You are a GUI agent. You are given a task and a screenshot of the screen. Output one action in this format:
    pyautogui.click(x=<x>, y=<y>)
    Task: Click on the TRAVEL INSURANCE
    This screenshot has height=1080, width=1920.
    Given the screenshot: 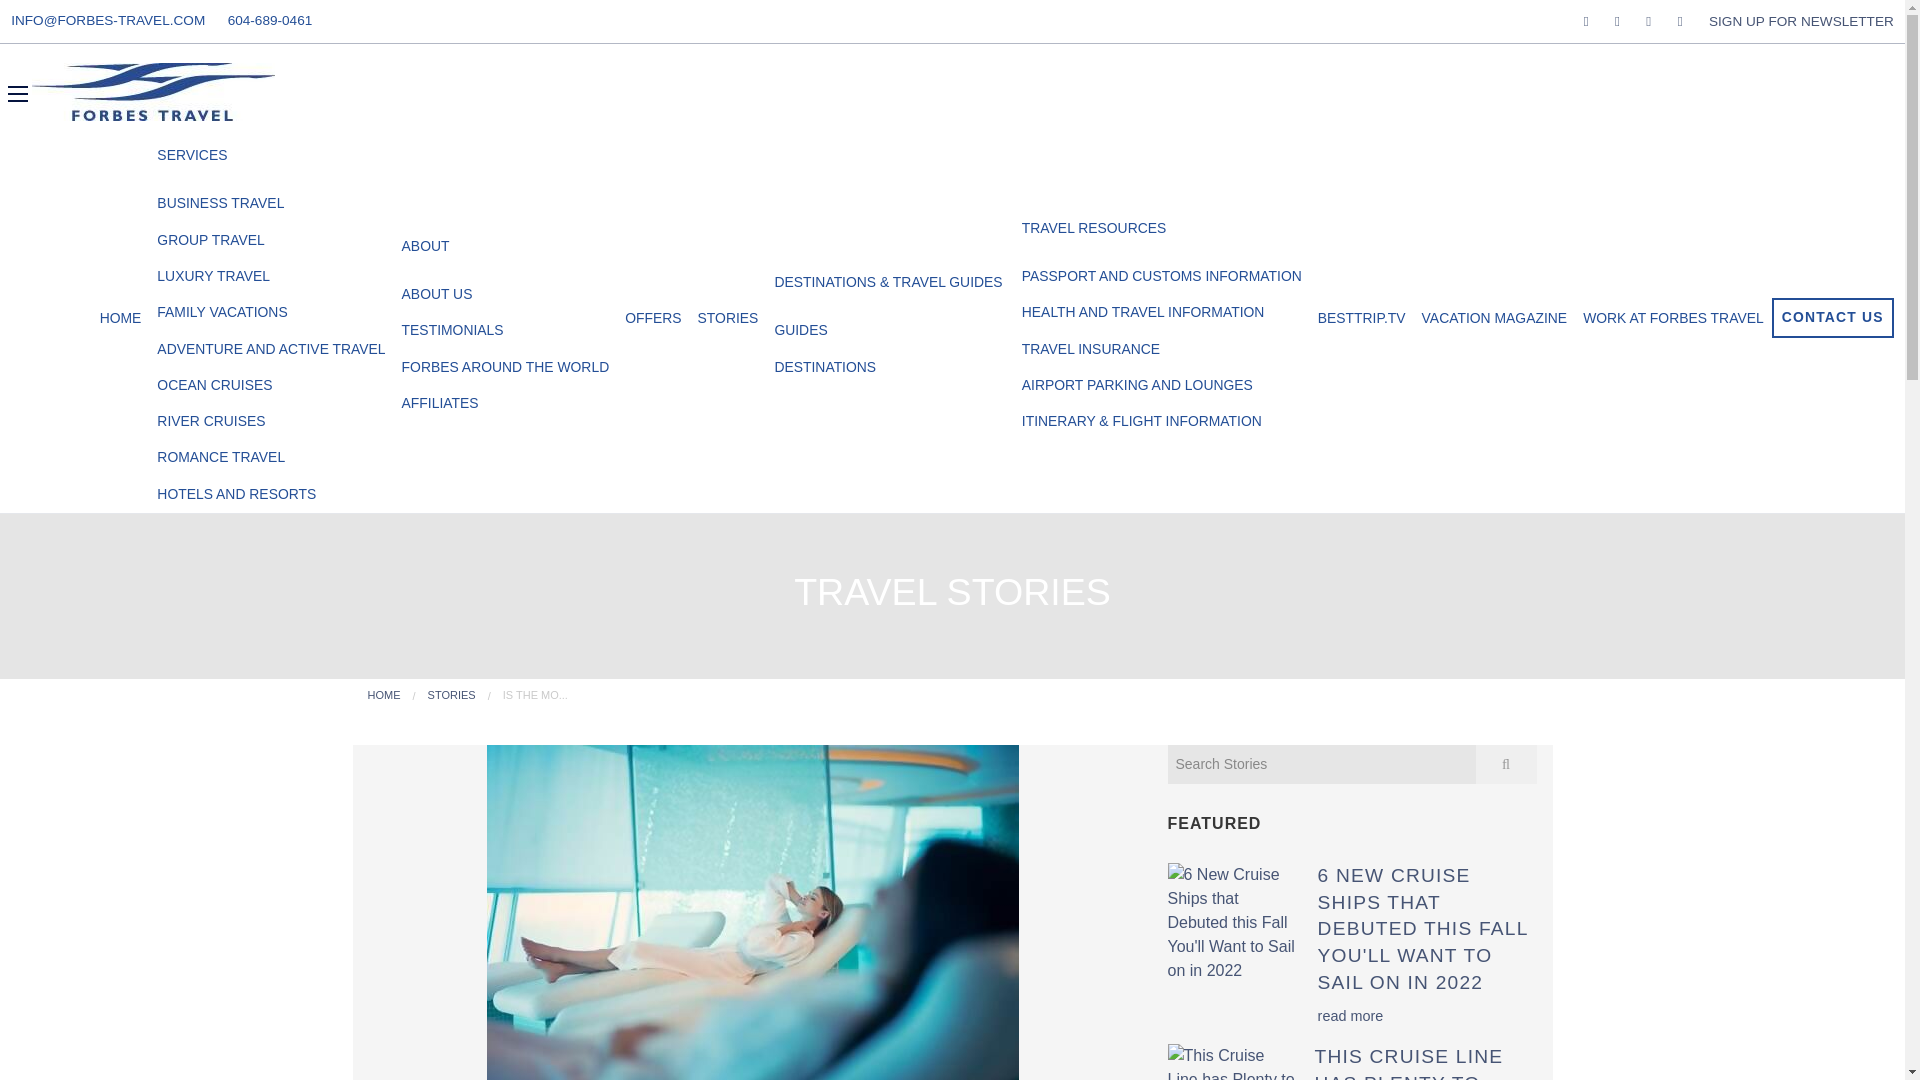 What is the action you would take?
    pyautogui.click(x=1161, y=348)
    